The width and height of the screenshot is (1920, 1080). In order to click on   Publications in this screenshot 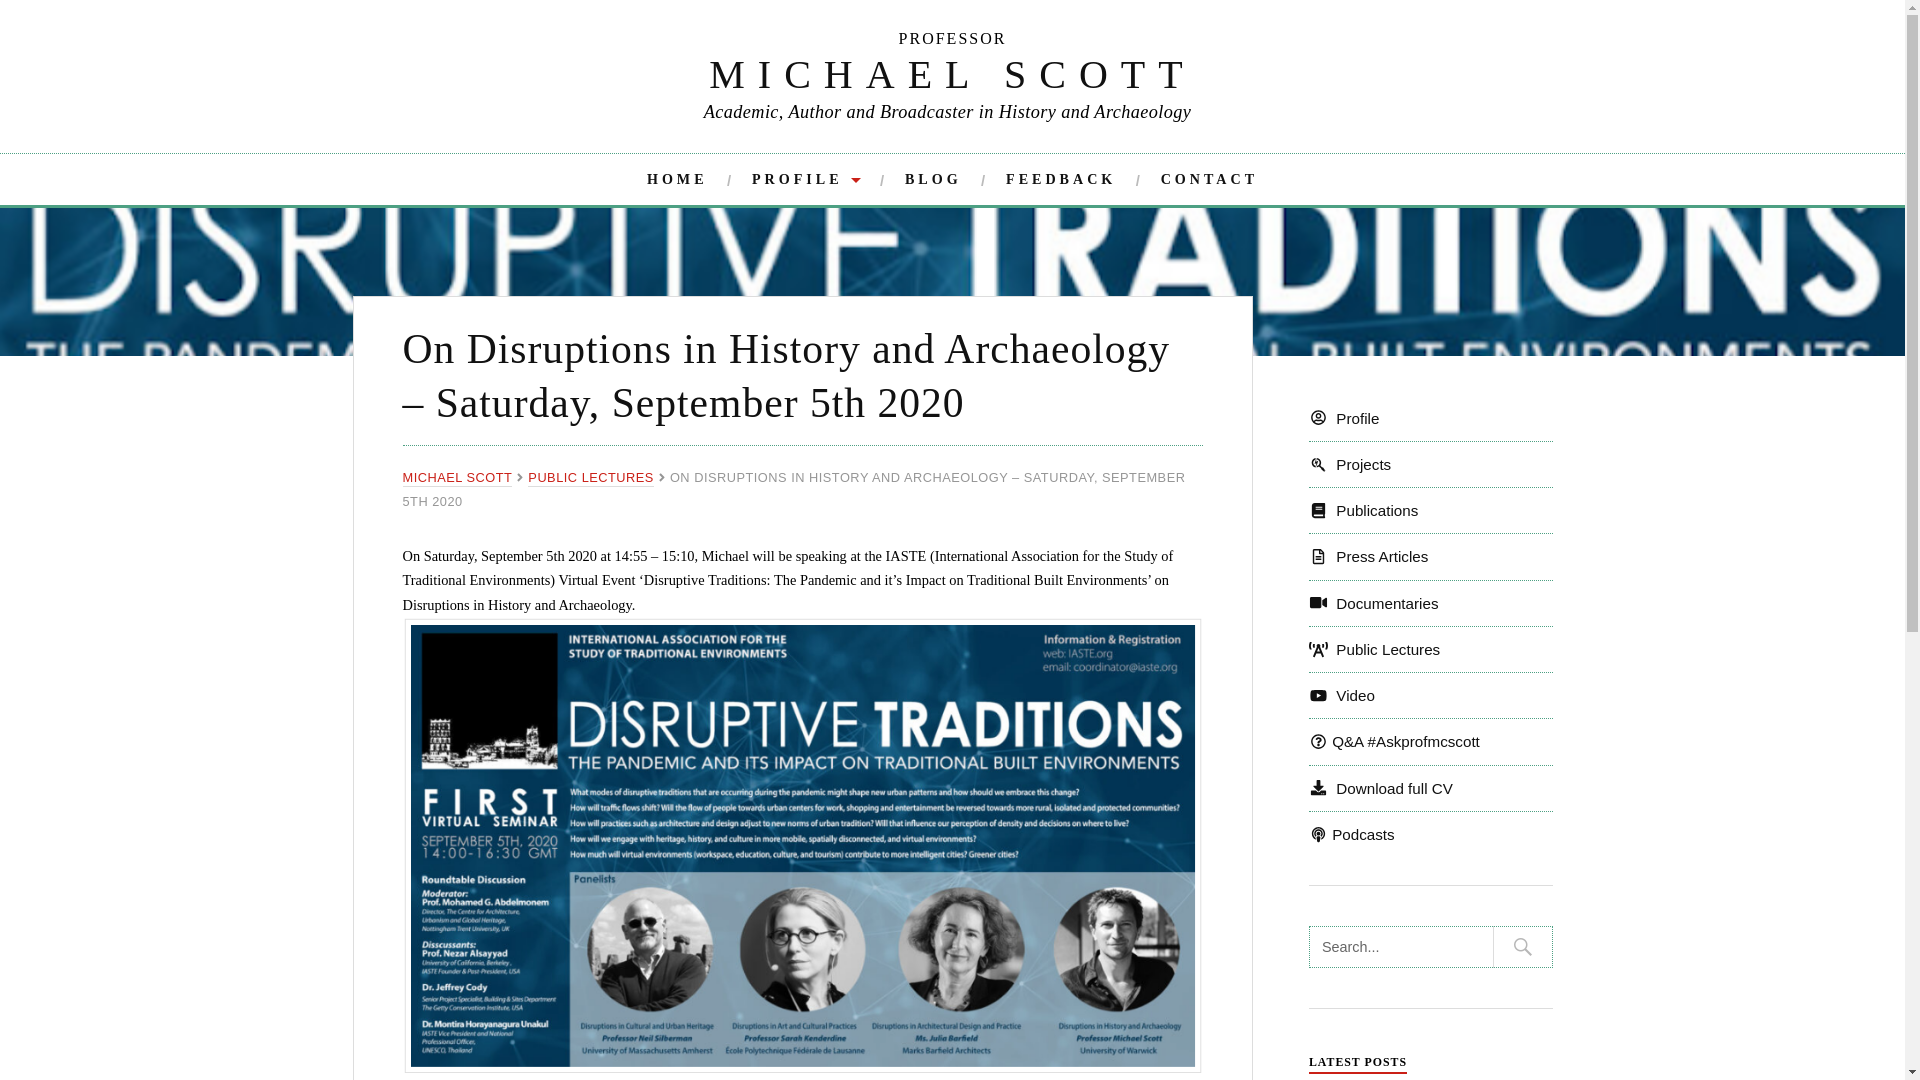, I will do `click(1364, 510)`.